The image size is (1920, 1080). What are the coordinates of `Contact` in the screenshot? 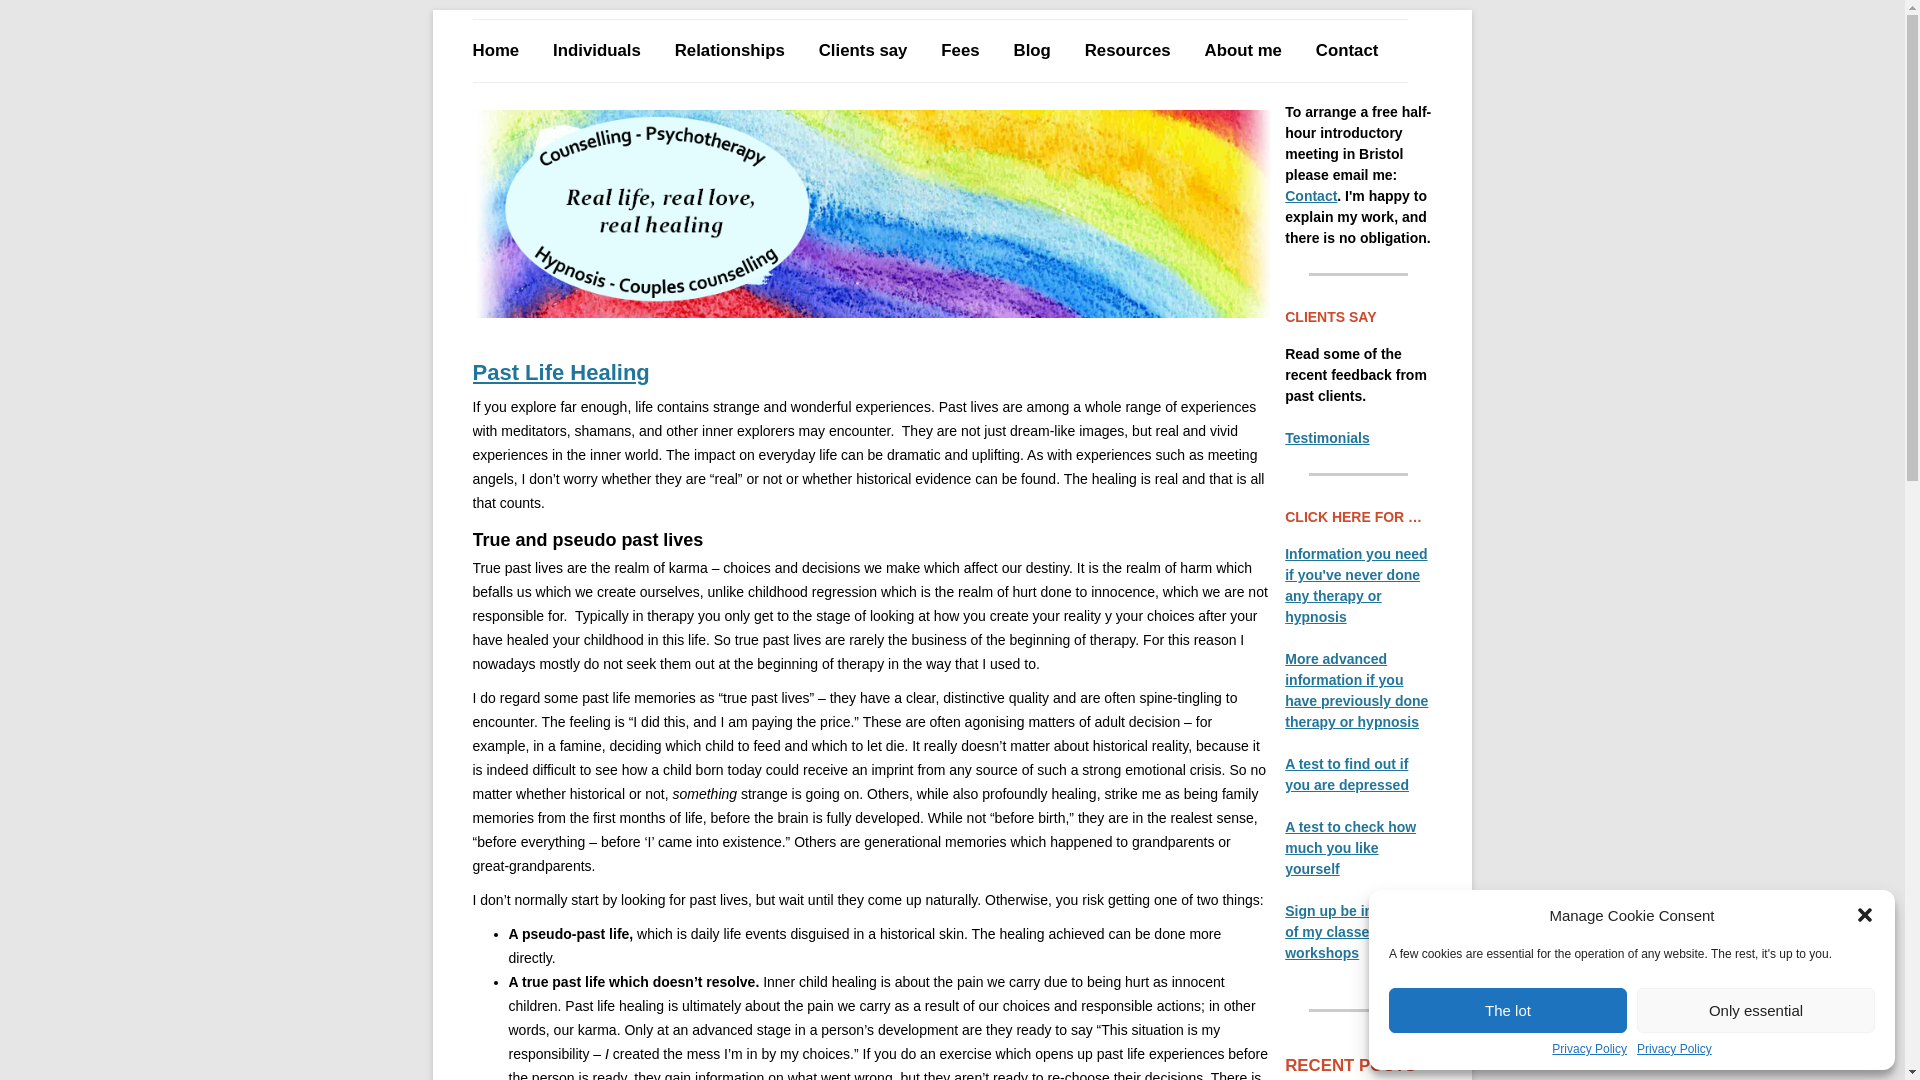 It's located at (1346, 51).